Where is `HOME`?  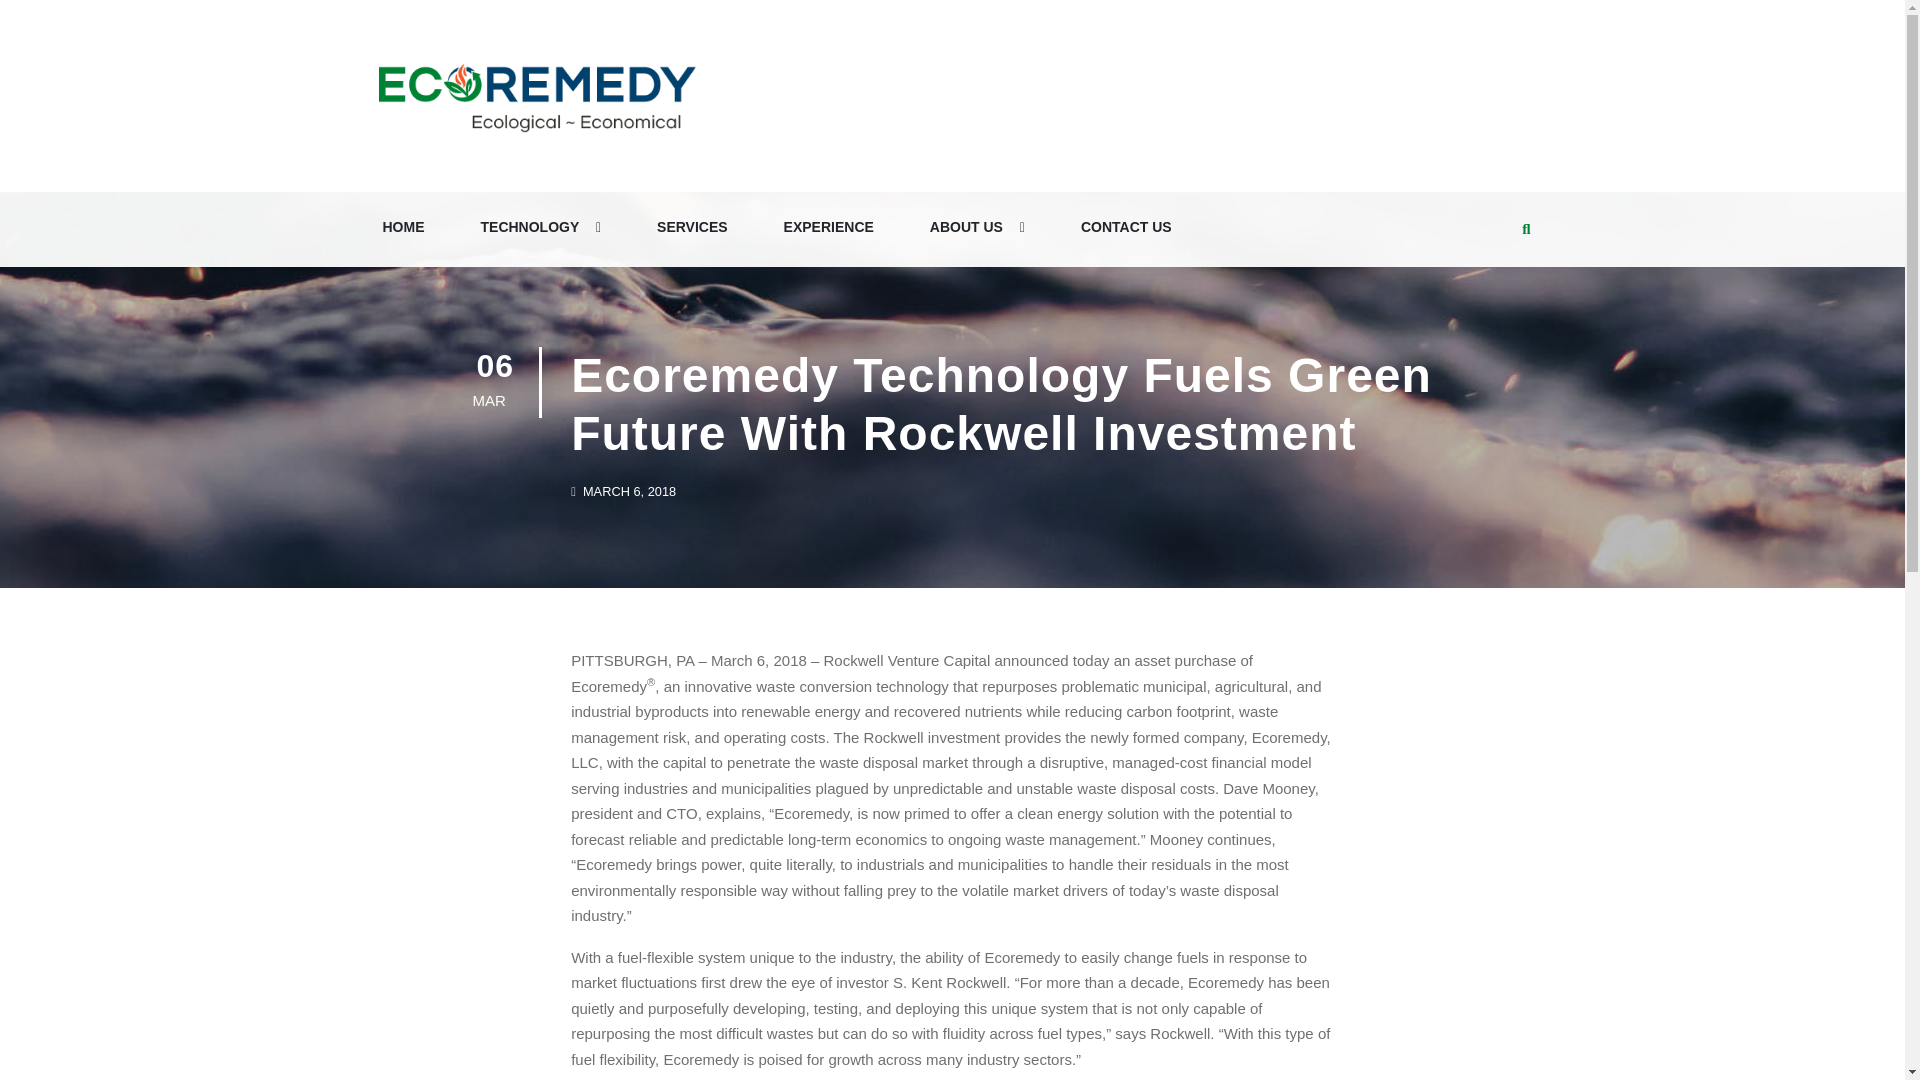 HOME is located at coordinates (403, 228).